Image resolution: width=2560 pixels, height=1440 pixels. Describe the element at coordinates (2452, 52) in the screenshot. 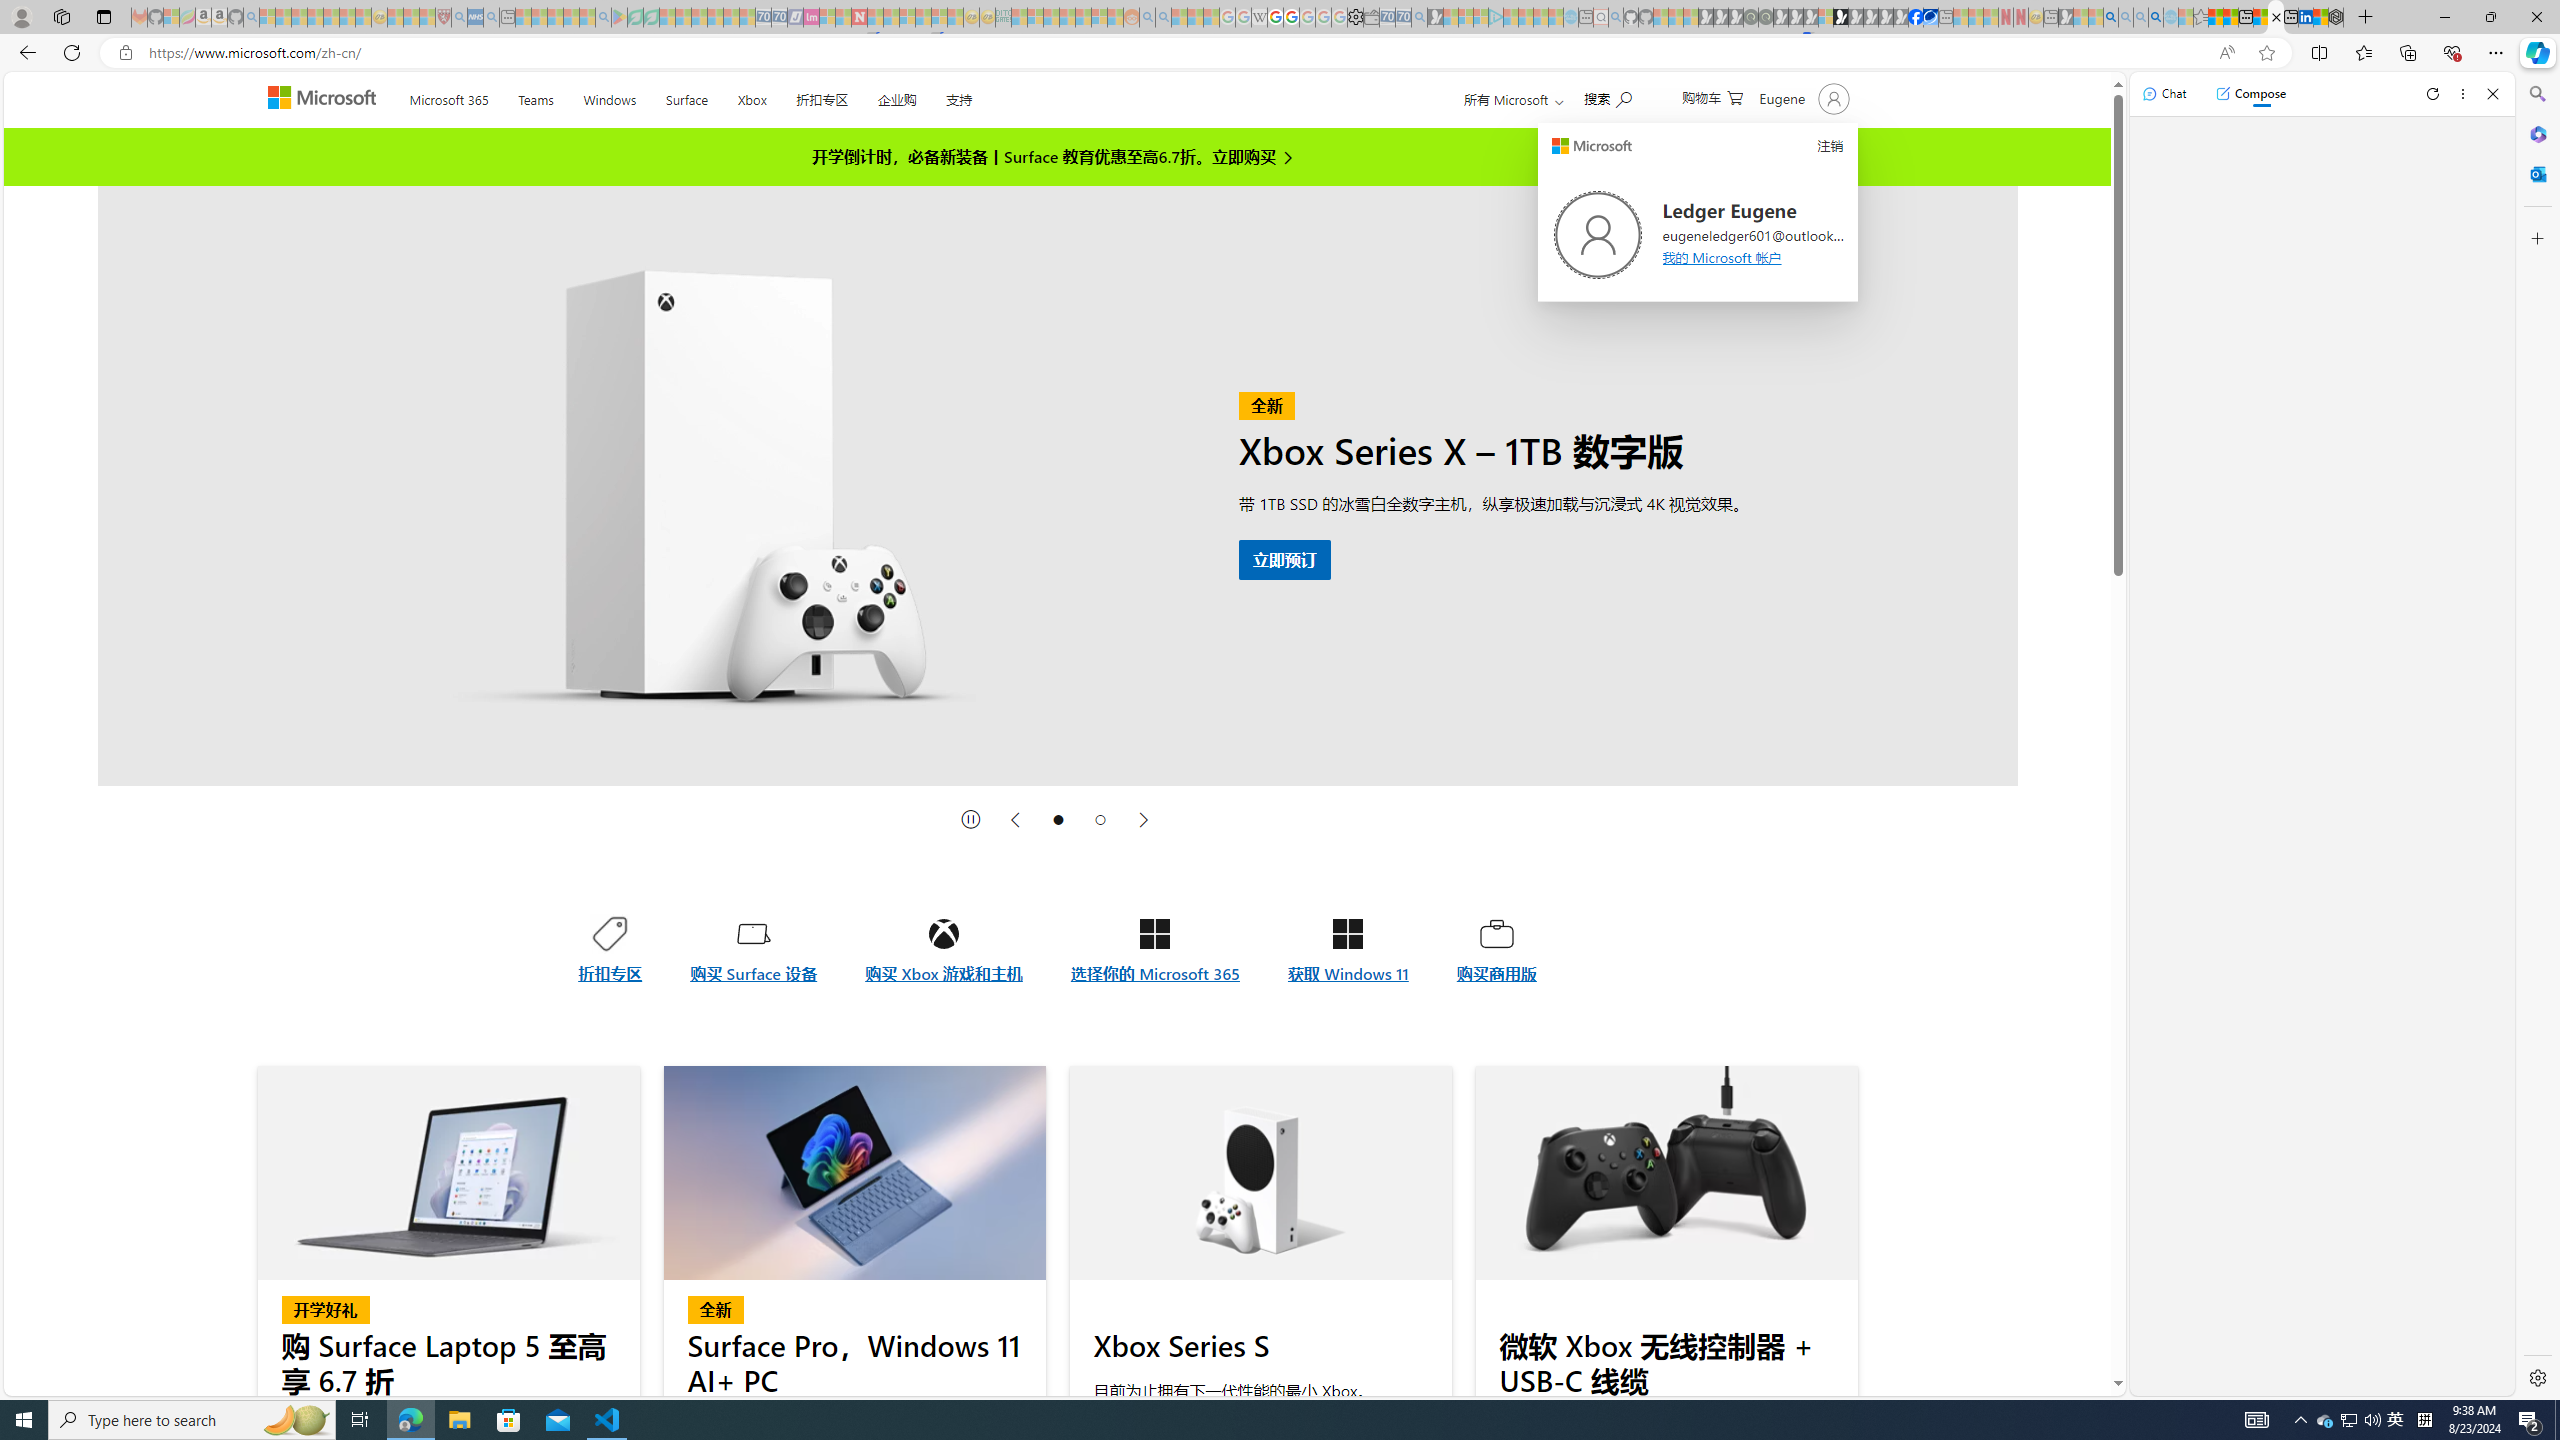

I see `Browser essentials` at that location.